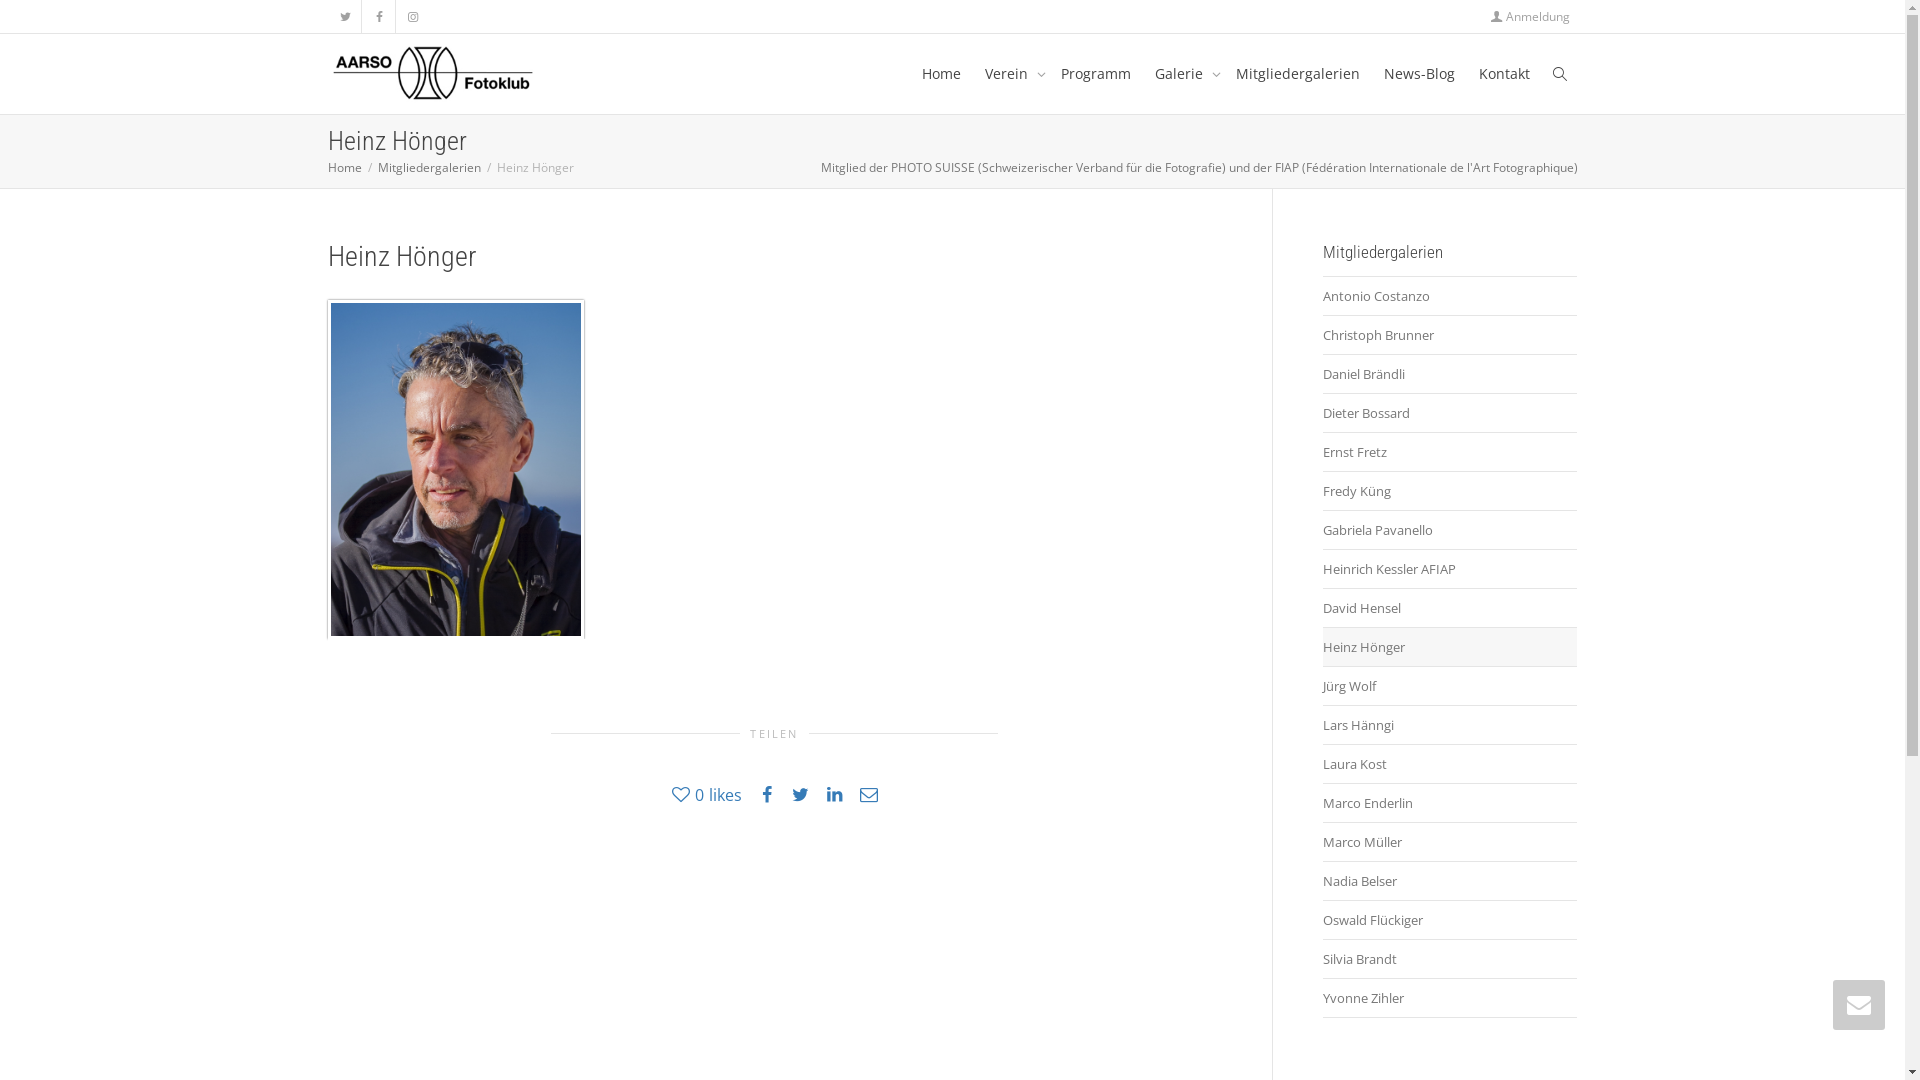 The height and width of the screenshot is (1080, 1920). What do you see at coordinates (1449, 764) in the screenshot?
I see `Laura Kost` at bounding box center [1449, 764].